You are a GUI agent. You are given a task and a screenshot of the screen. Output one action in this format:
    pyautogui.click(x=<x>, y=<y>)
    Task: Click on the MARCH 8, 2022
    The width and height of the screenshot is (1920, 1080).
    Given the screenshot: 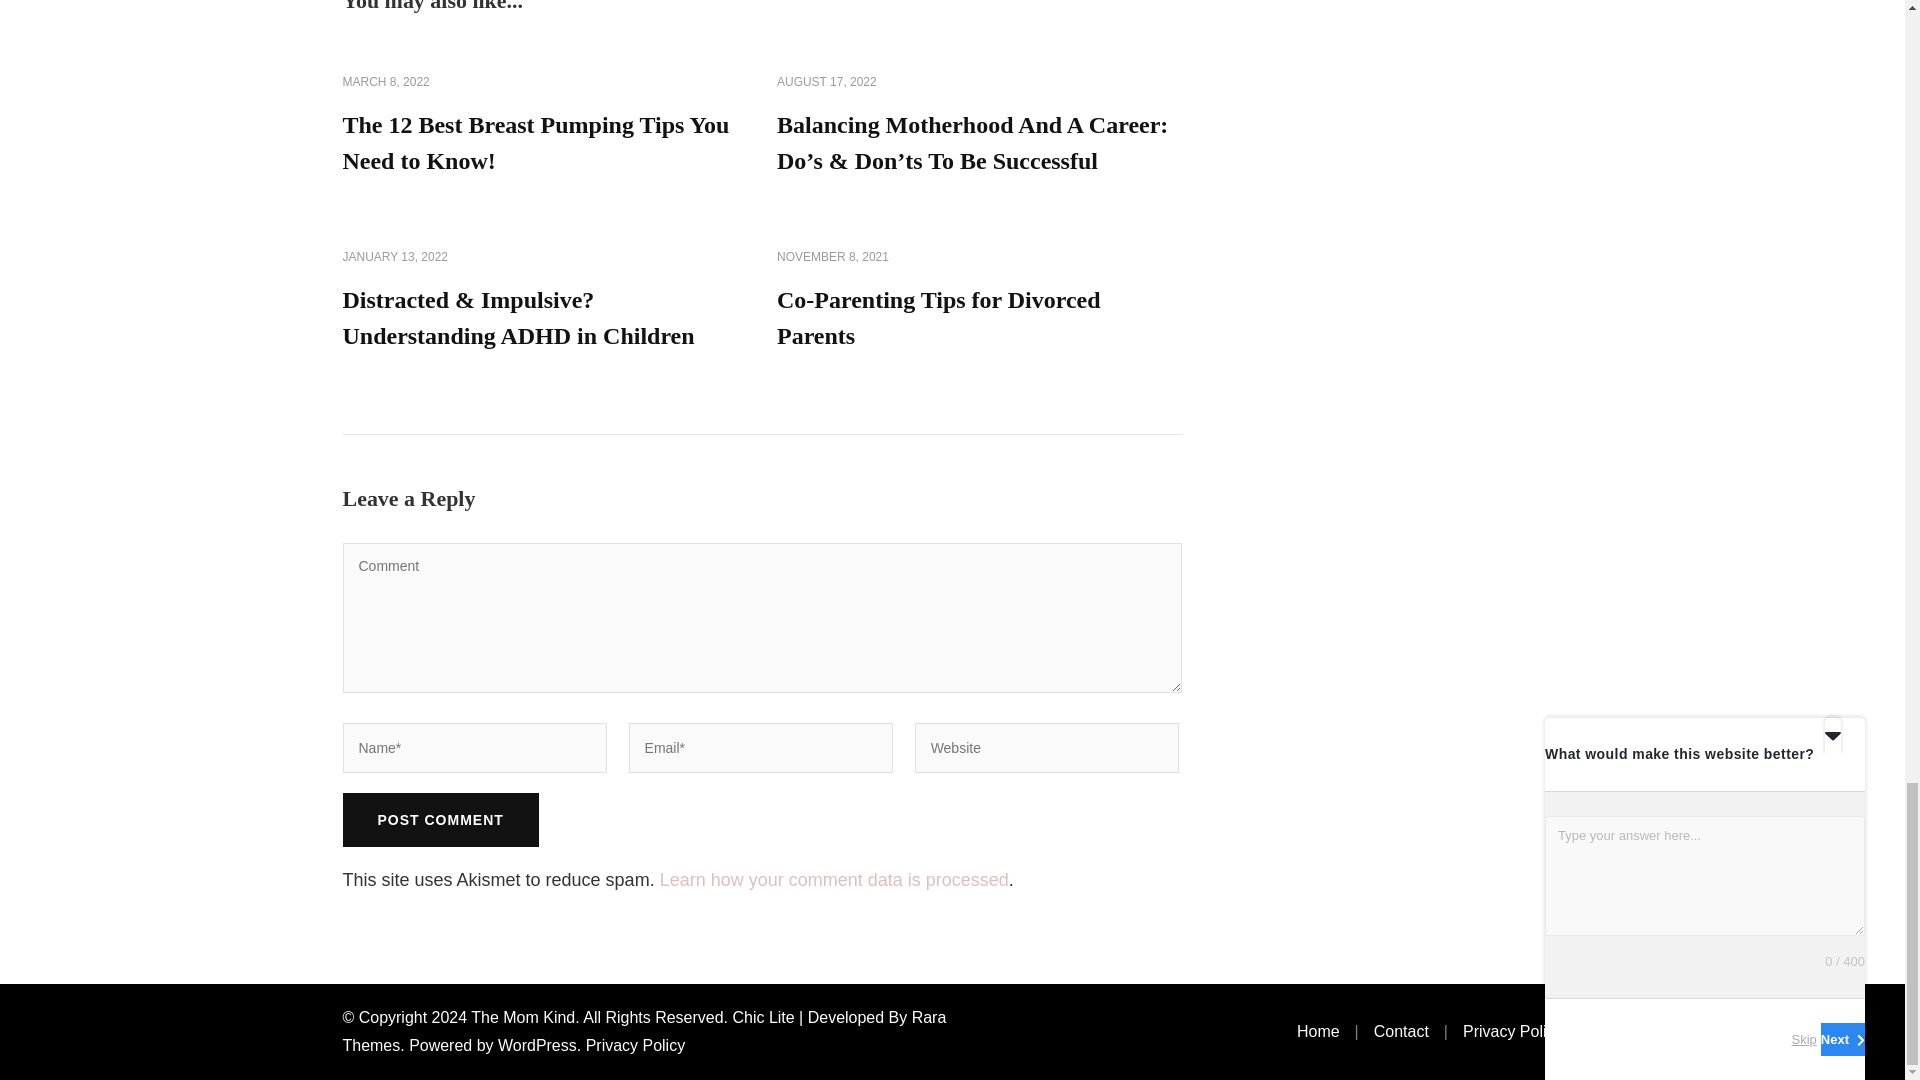 What is the action you would take?
    pyautogui.click(x=384, y=82)
    